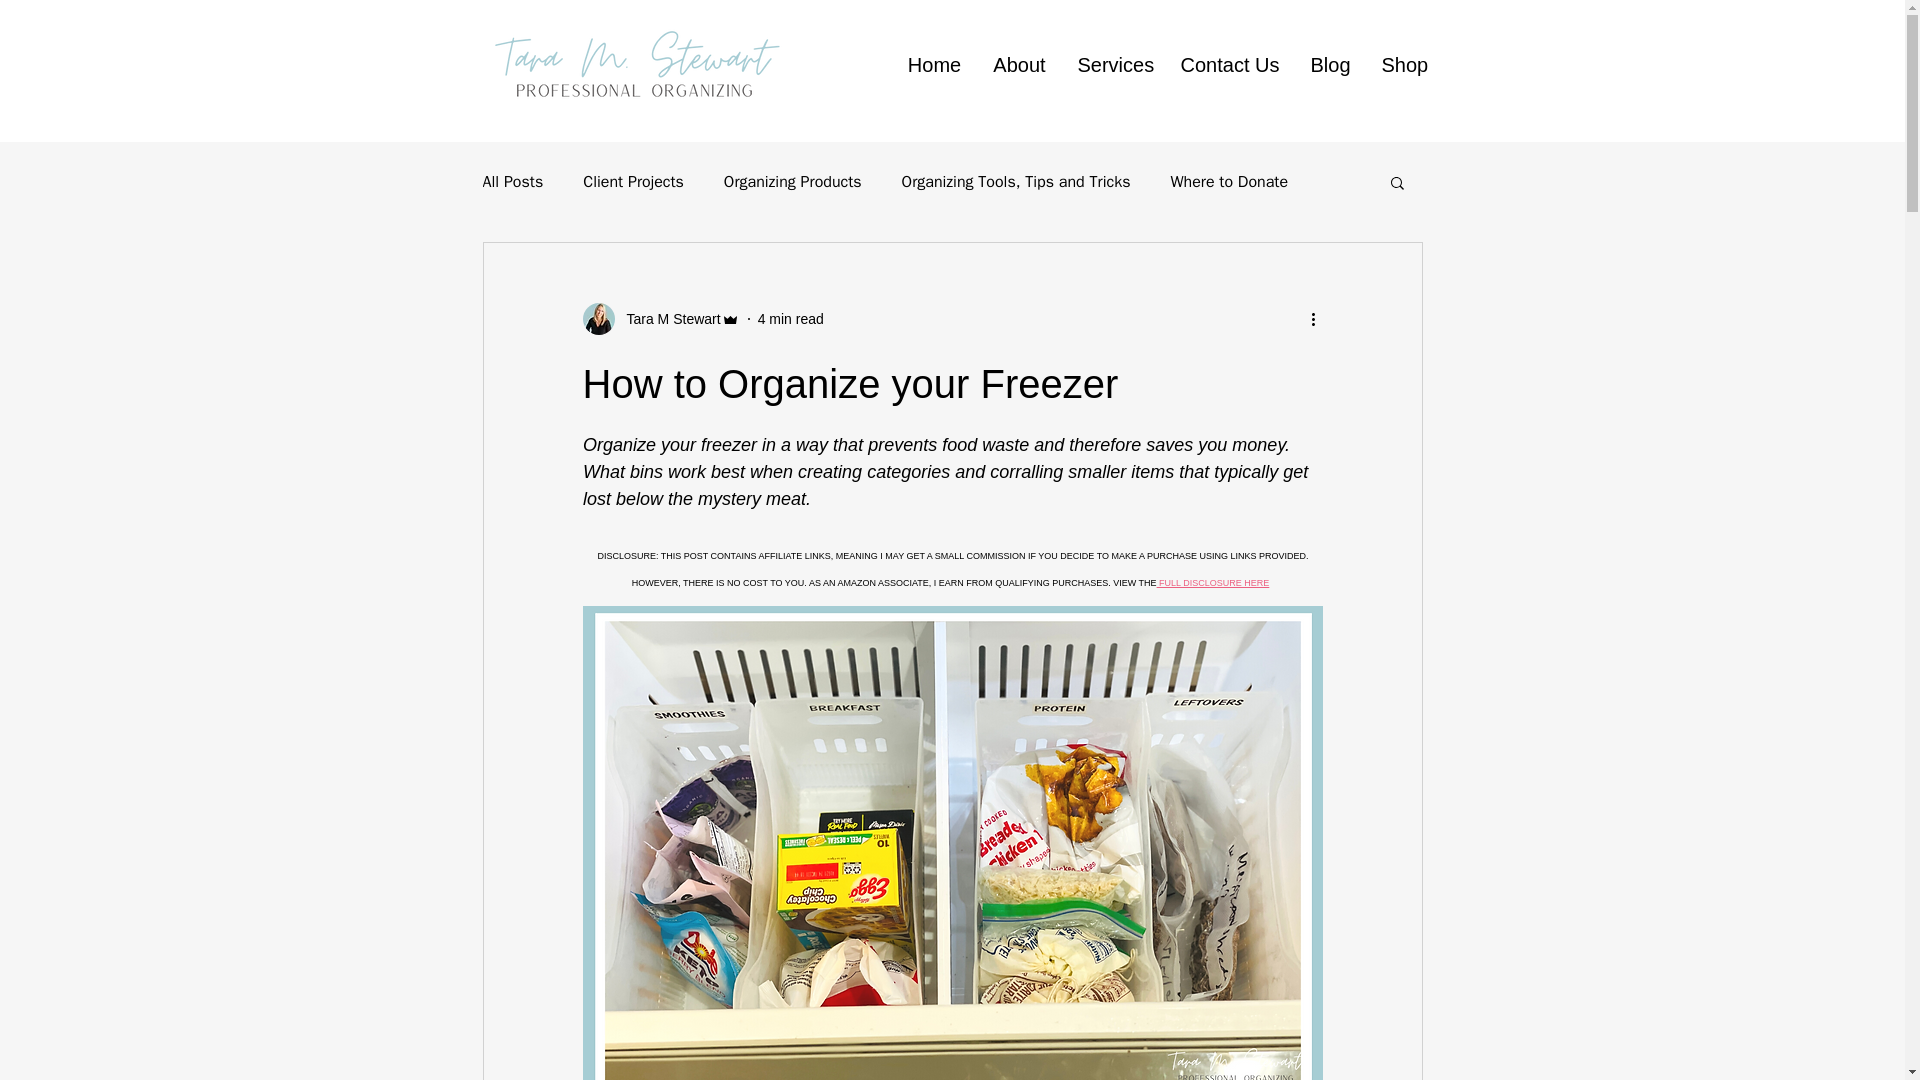 Image resolution: width=1920 pixels, height=1080 pixels. What do you see at coordinates (512, 182) in the screenshot?
I see `All Posts` at bounding box center [512, 182].